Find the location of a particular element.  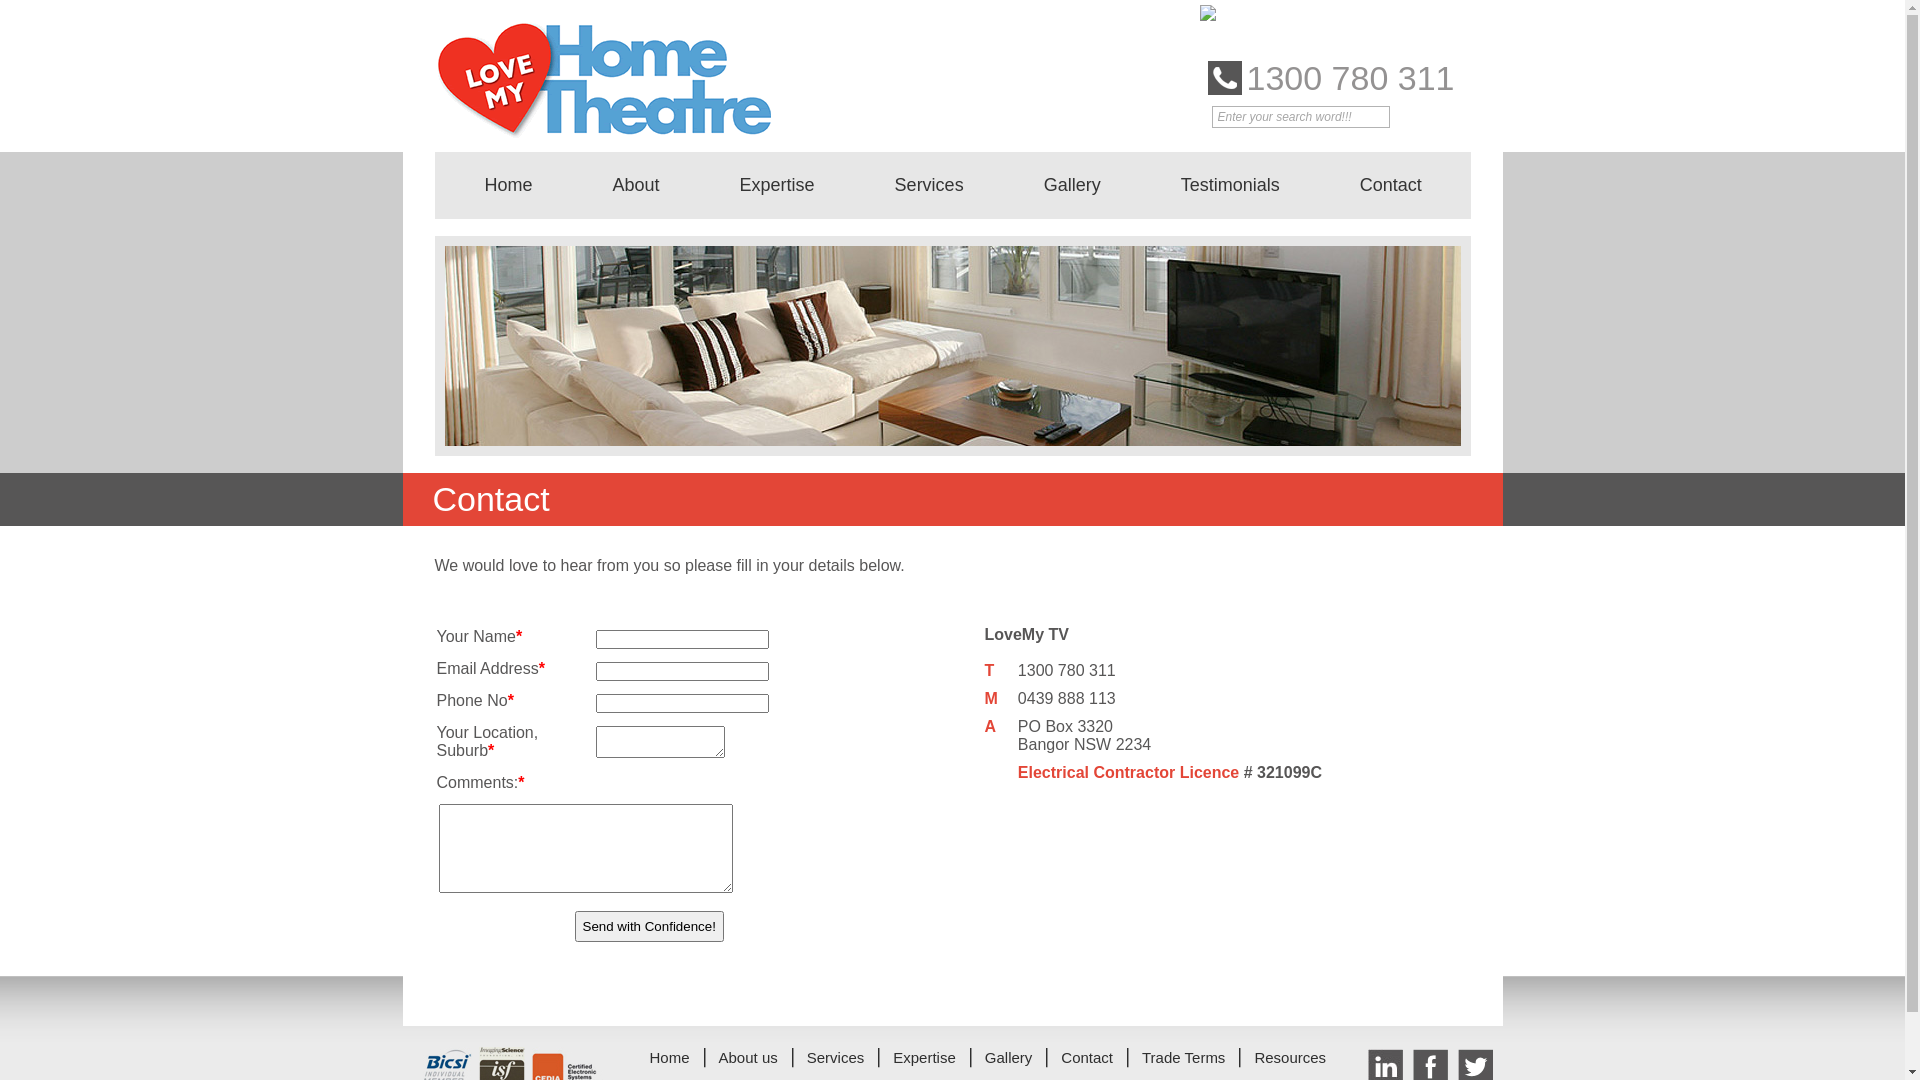

Resources is located at coordinates (1290, 1058).